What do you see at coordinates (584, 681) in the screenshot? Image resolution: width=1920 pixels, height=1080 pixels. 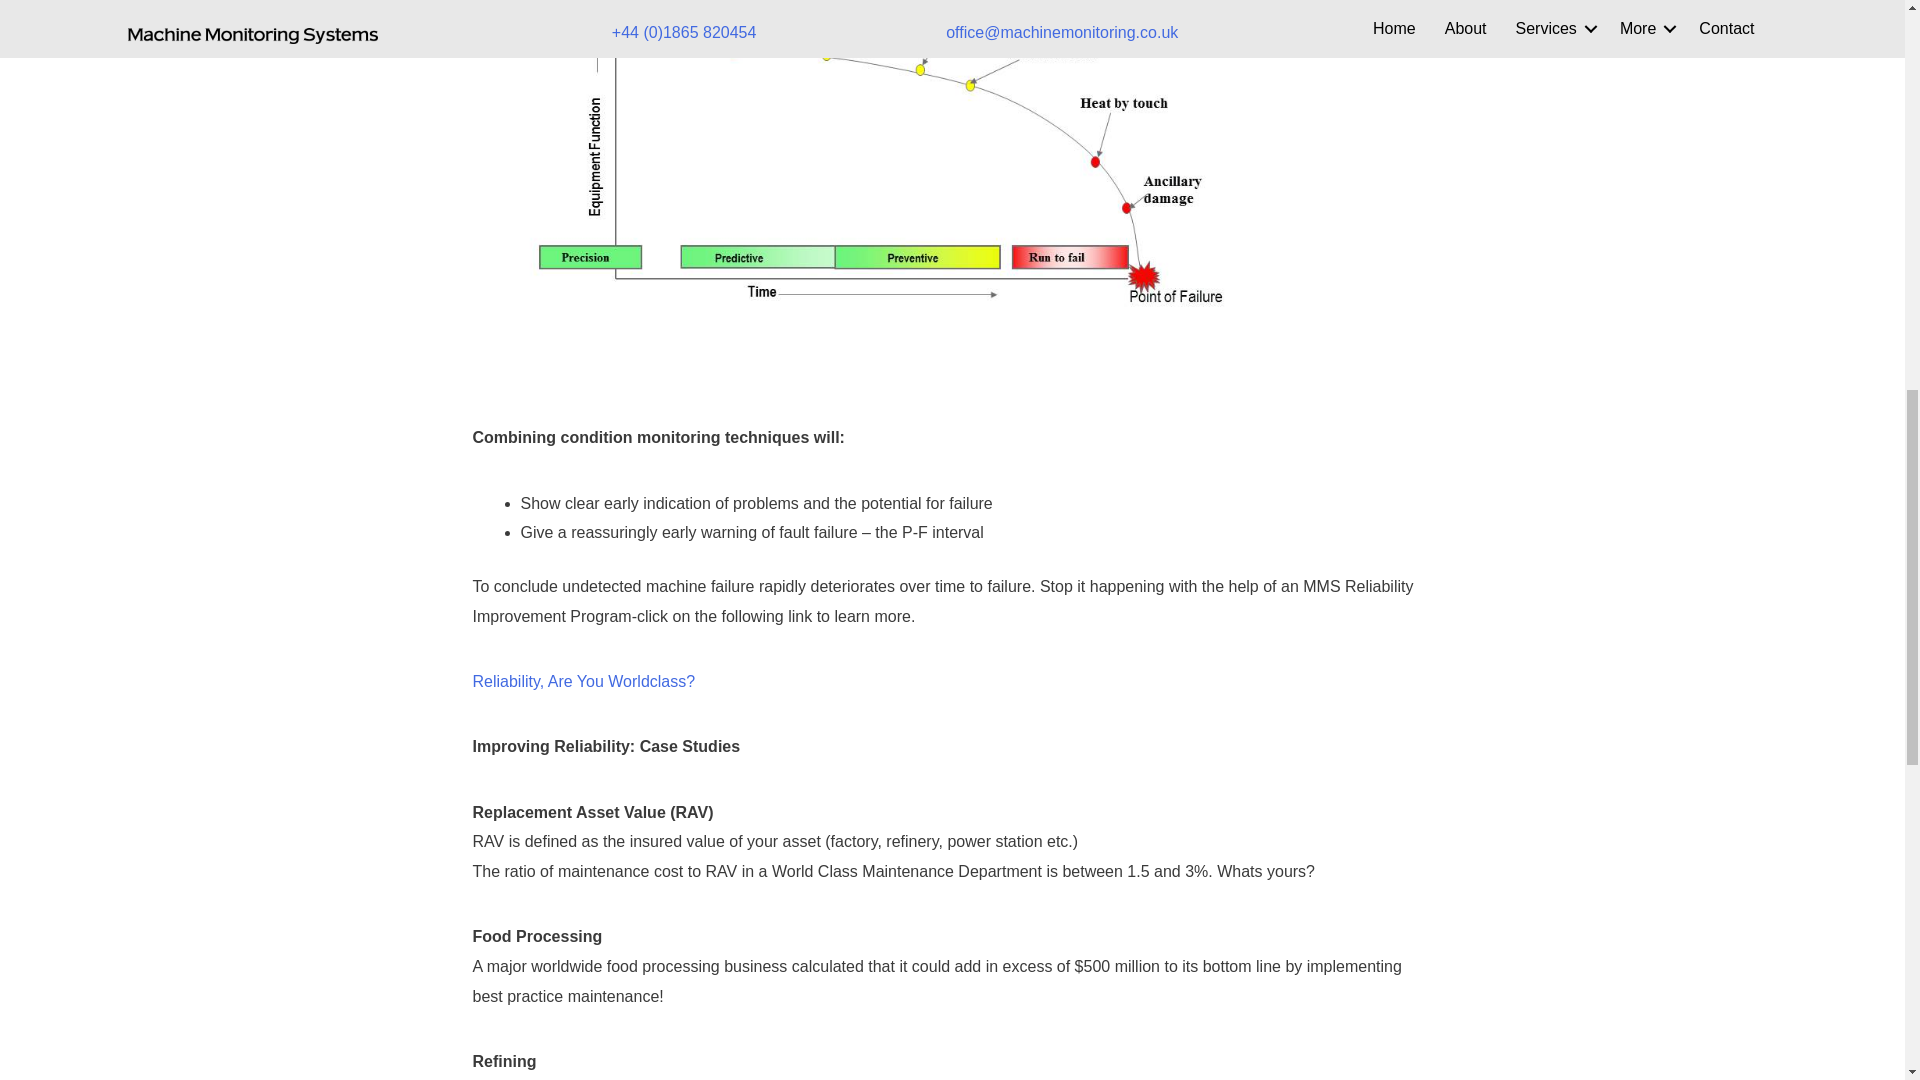 I see `Reliability, Are You Worldclass?` at bounding box center [584, 681].